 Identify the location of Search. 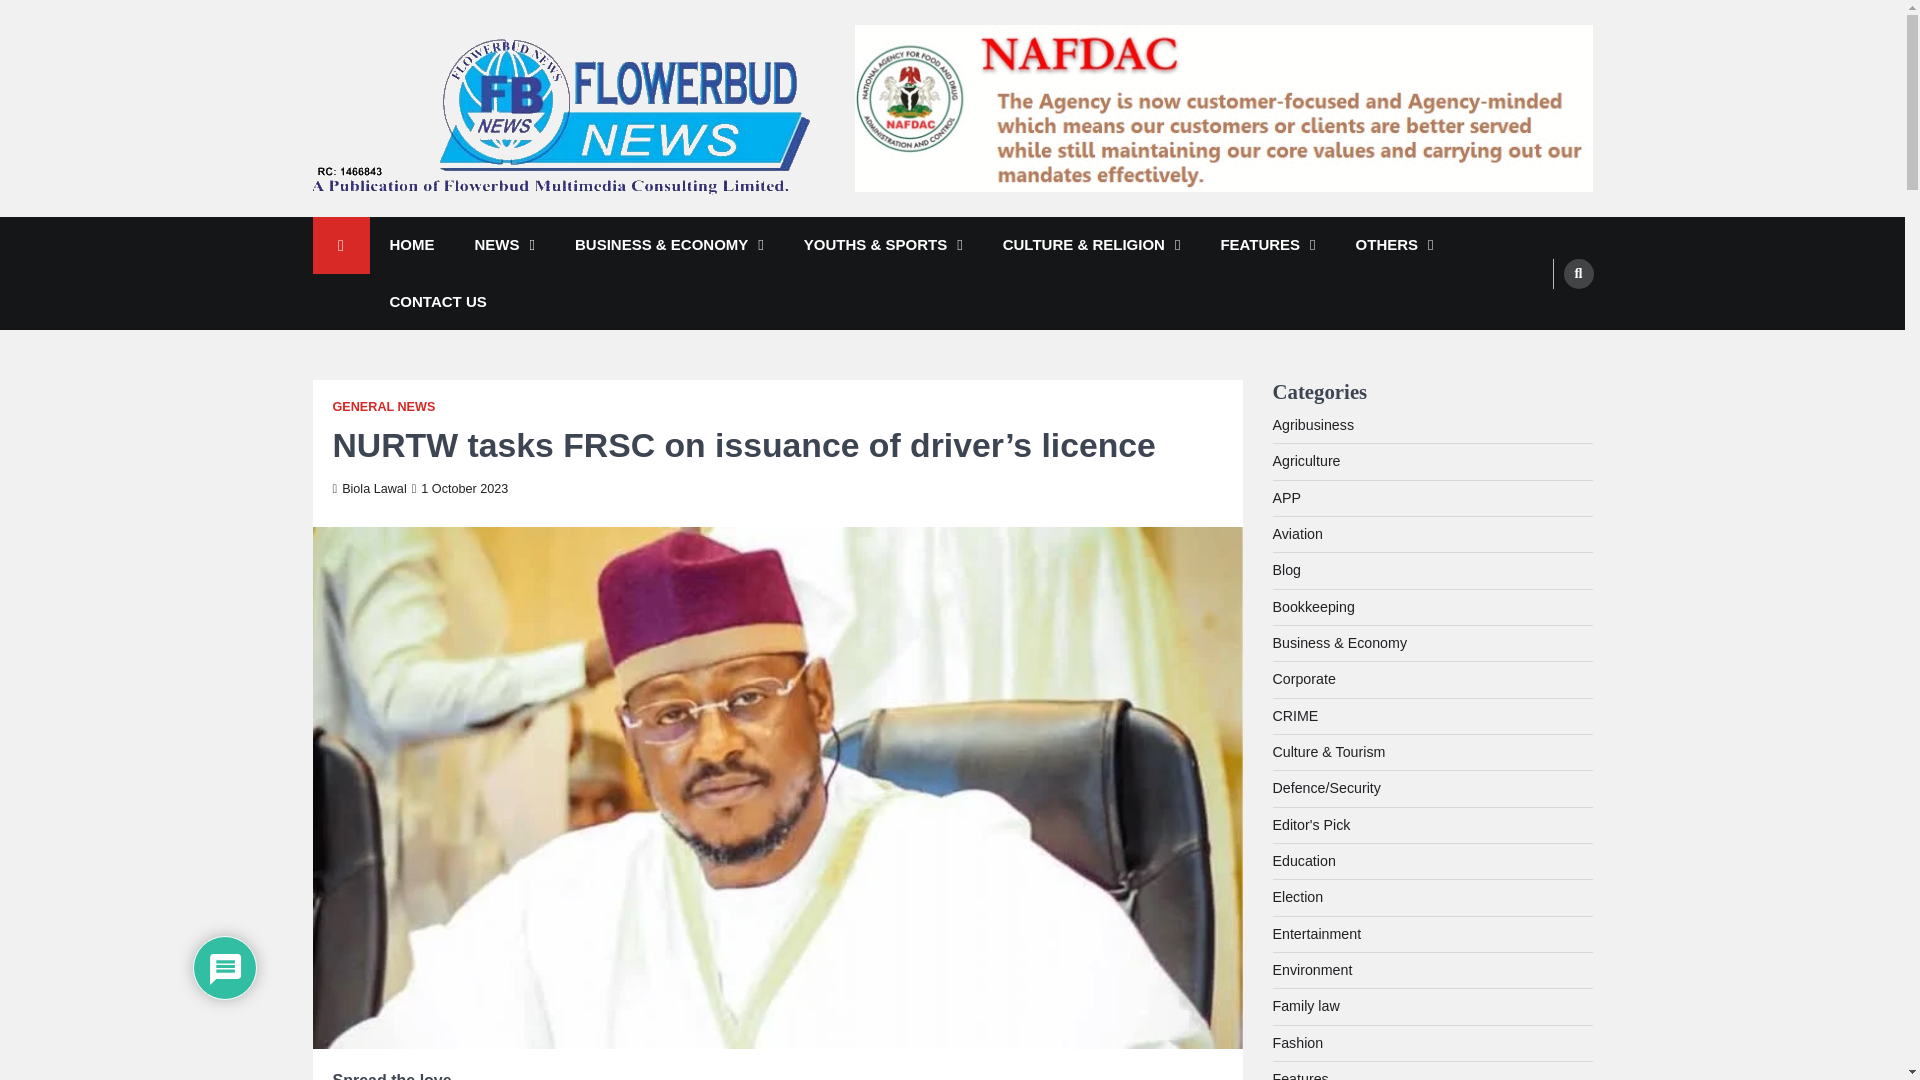
(1578, 273).